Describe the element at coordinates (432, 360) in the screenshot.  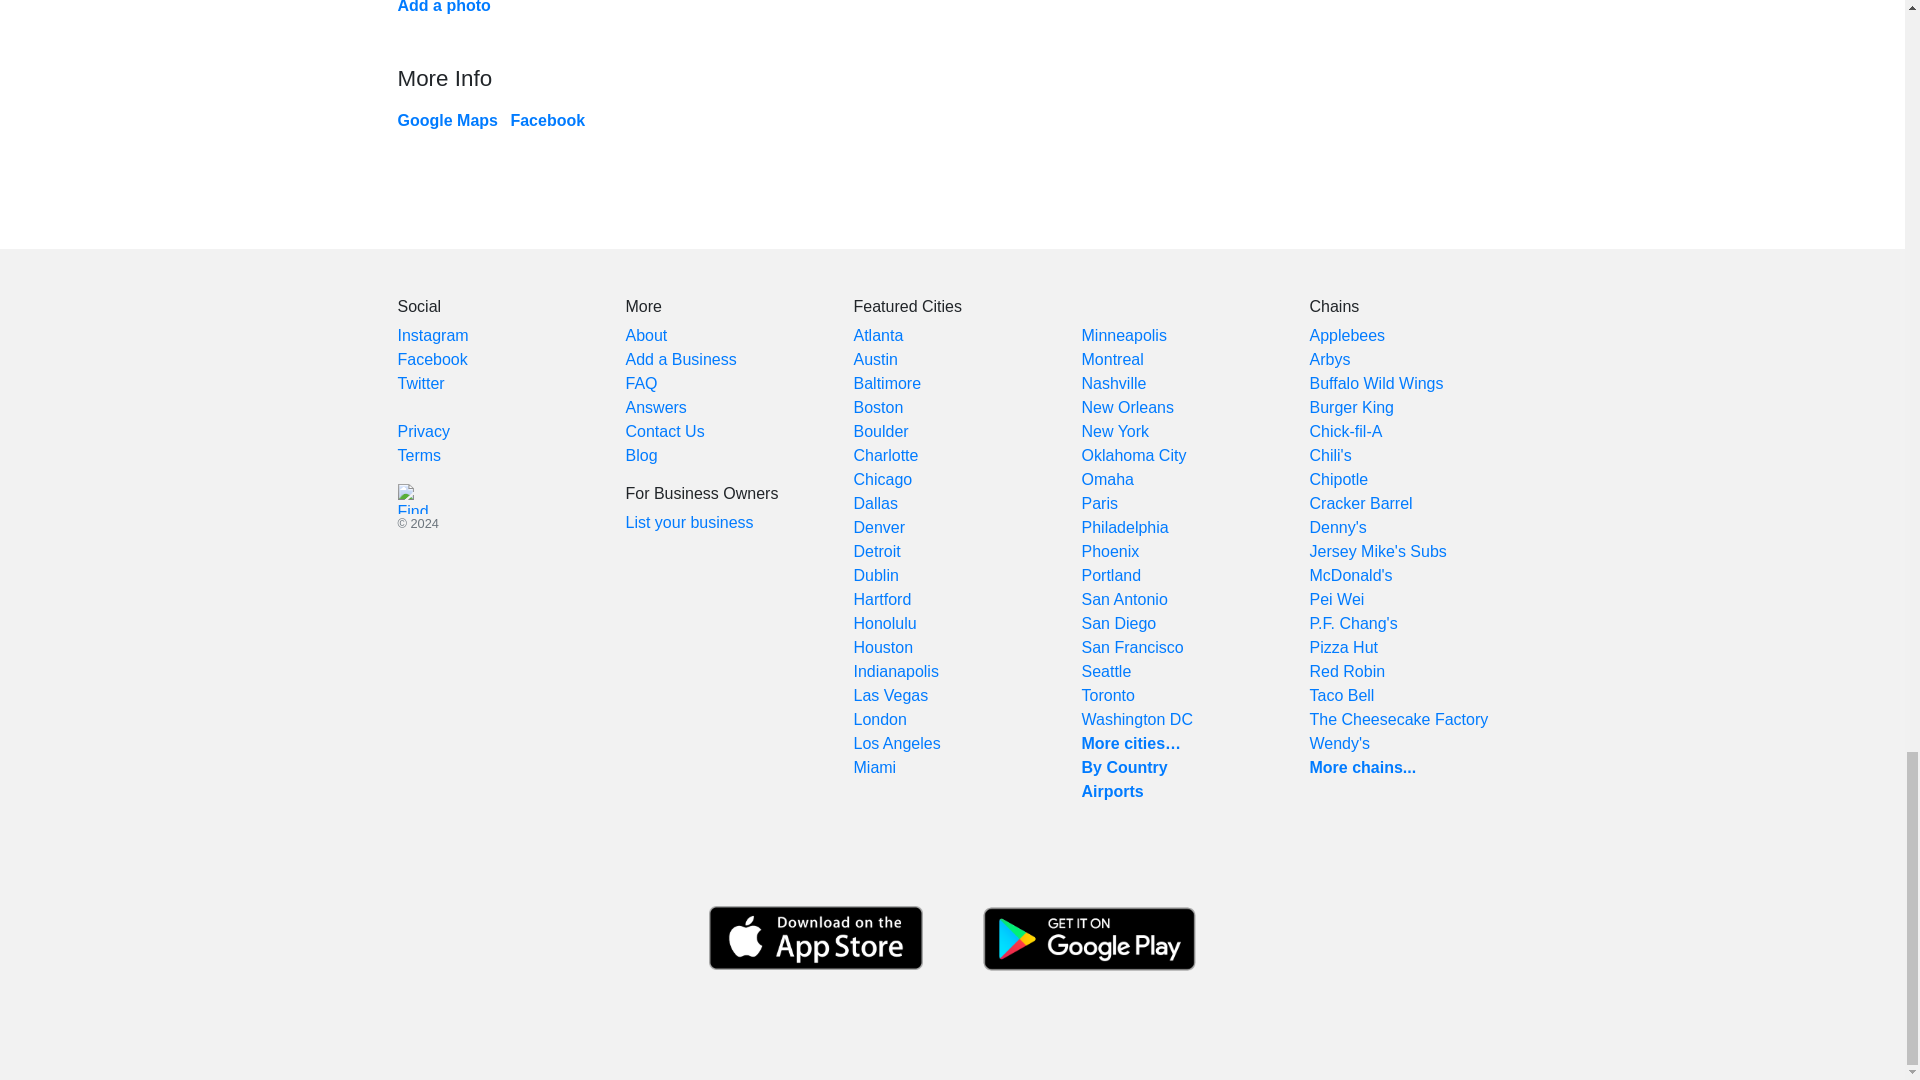
I see `Facebook` at that location.